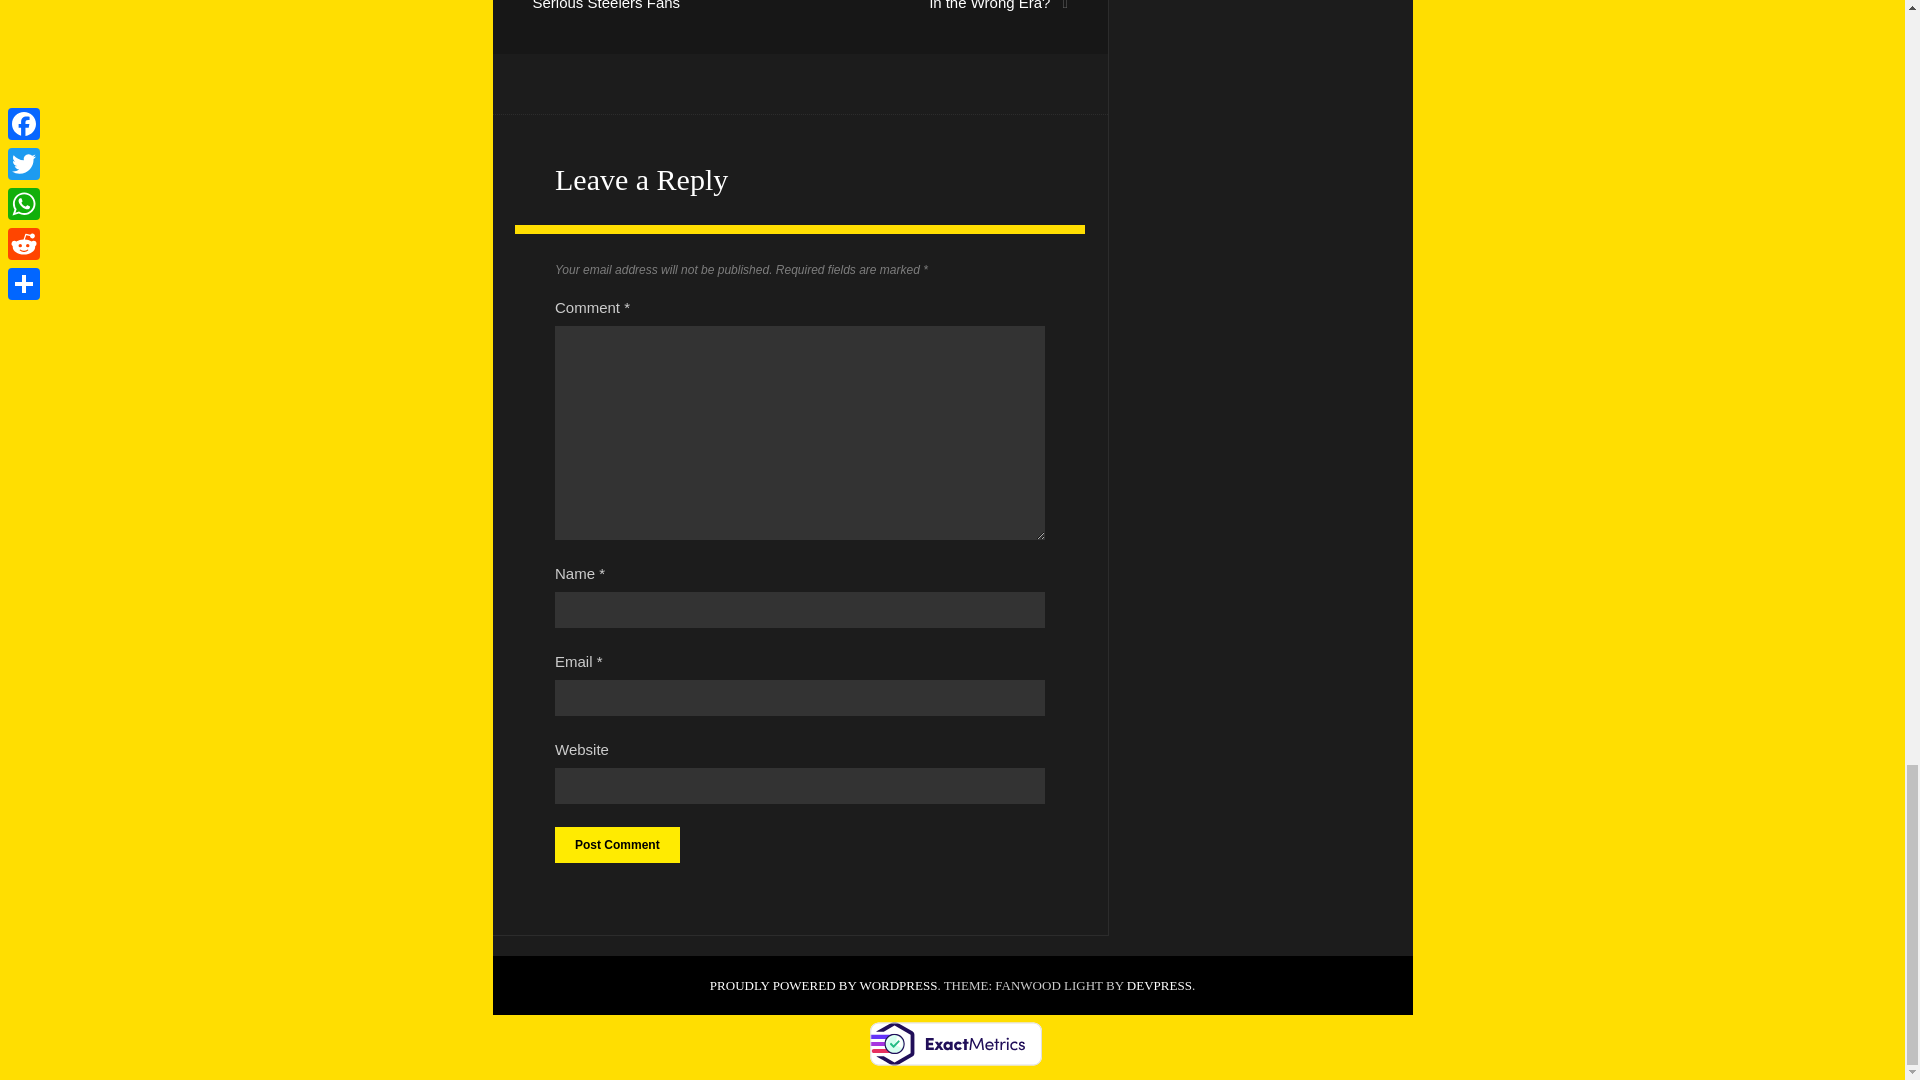 This screenshot has height=1080, width=1920. What do you see at coordinates (616, 844) in the screenshot?
I see `Post Comment` at bounding box center [616, 844].